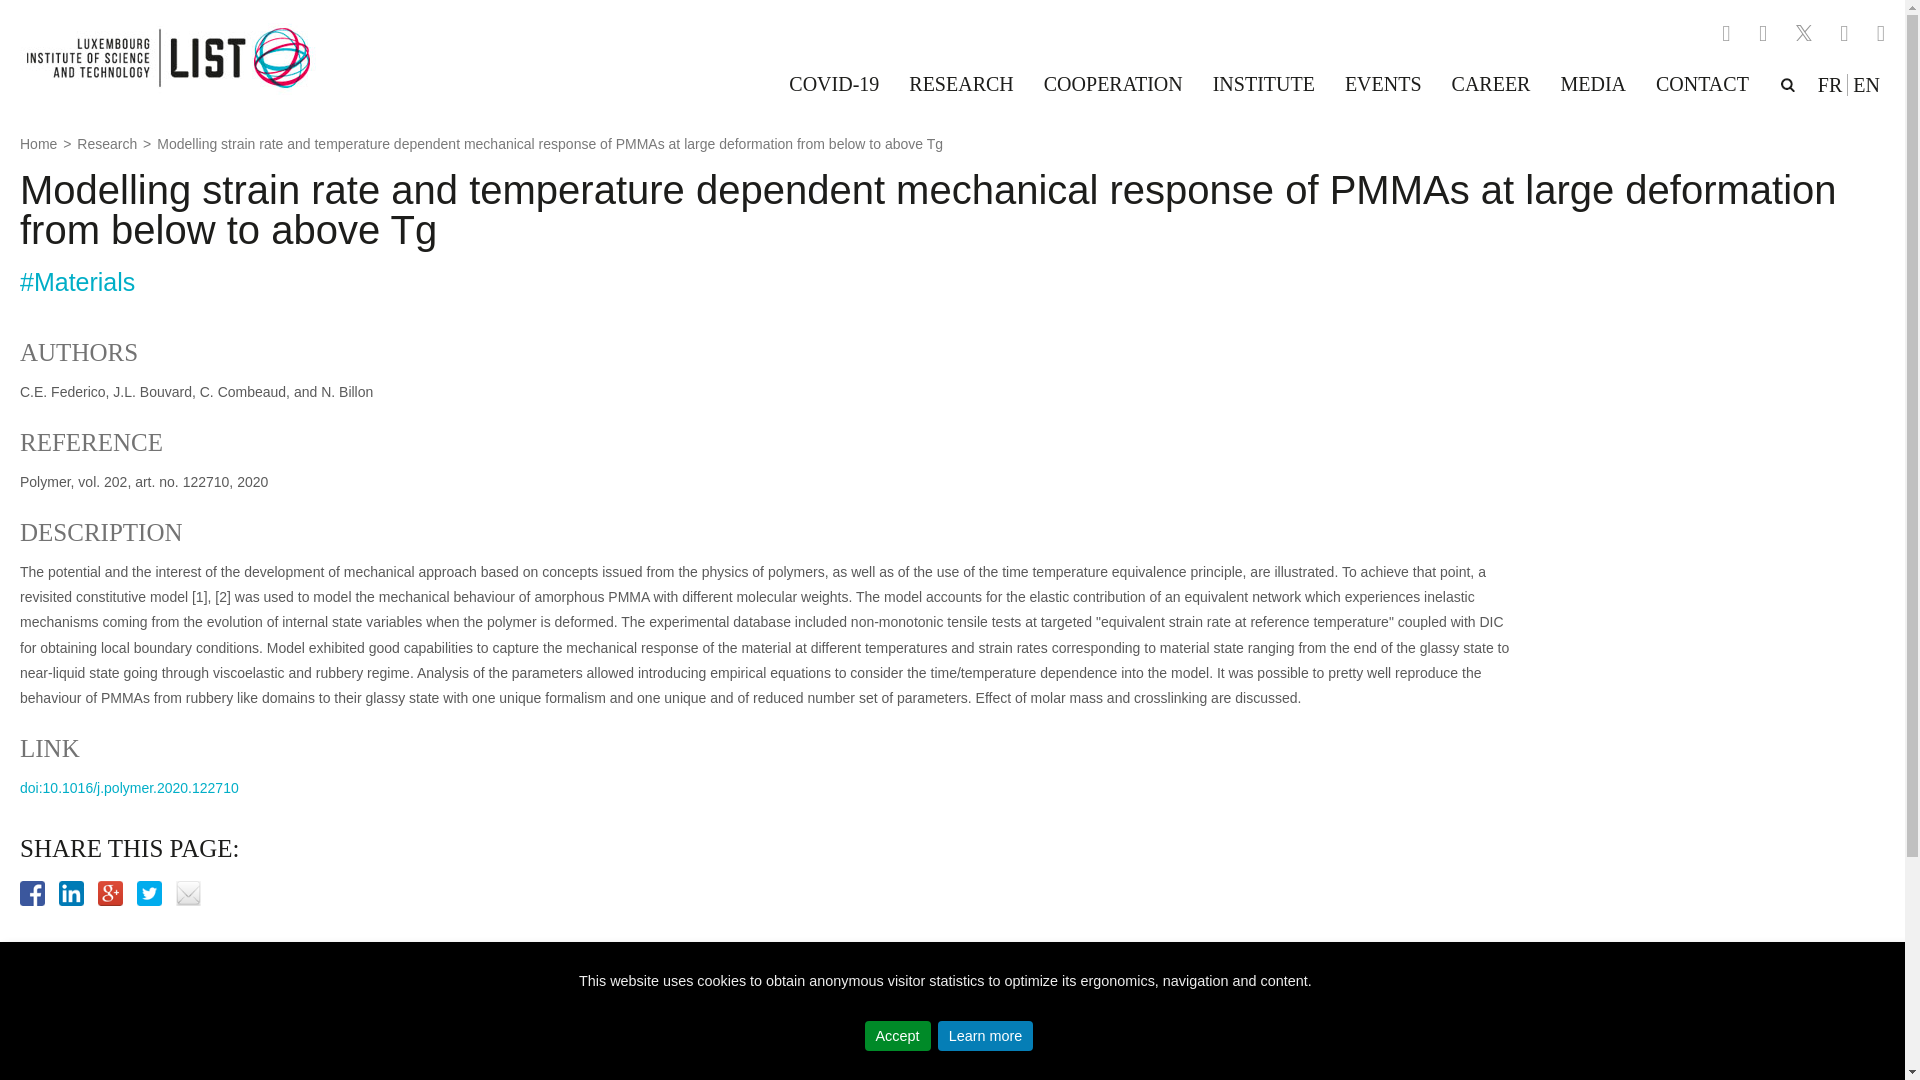 This screenshot has width=1920, height=1080. Describe the element at coordinates (1866, 85) in the screenshot. I see `EN` at that location.